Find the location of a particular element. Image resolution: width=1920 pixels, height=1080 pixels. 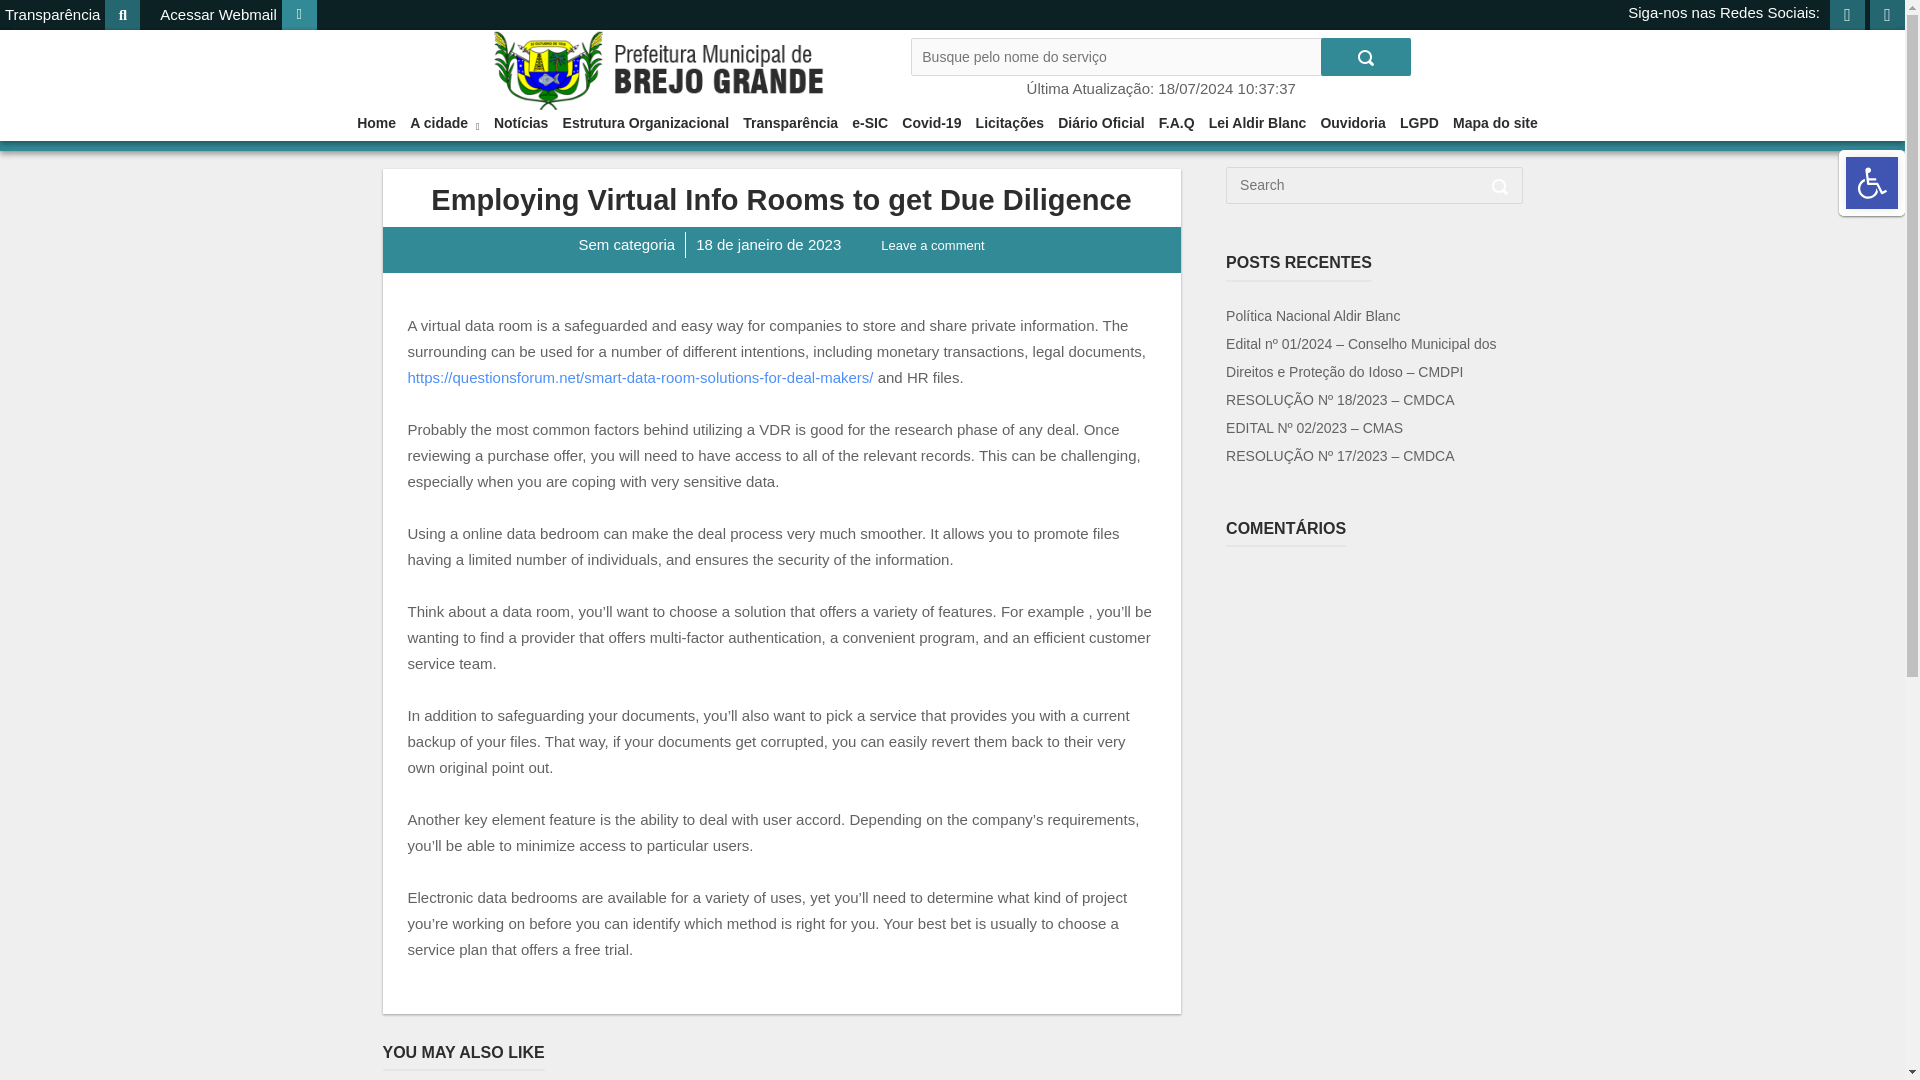

Home is located at coordinates (702, 70).